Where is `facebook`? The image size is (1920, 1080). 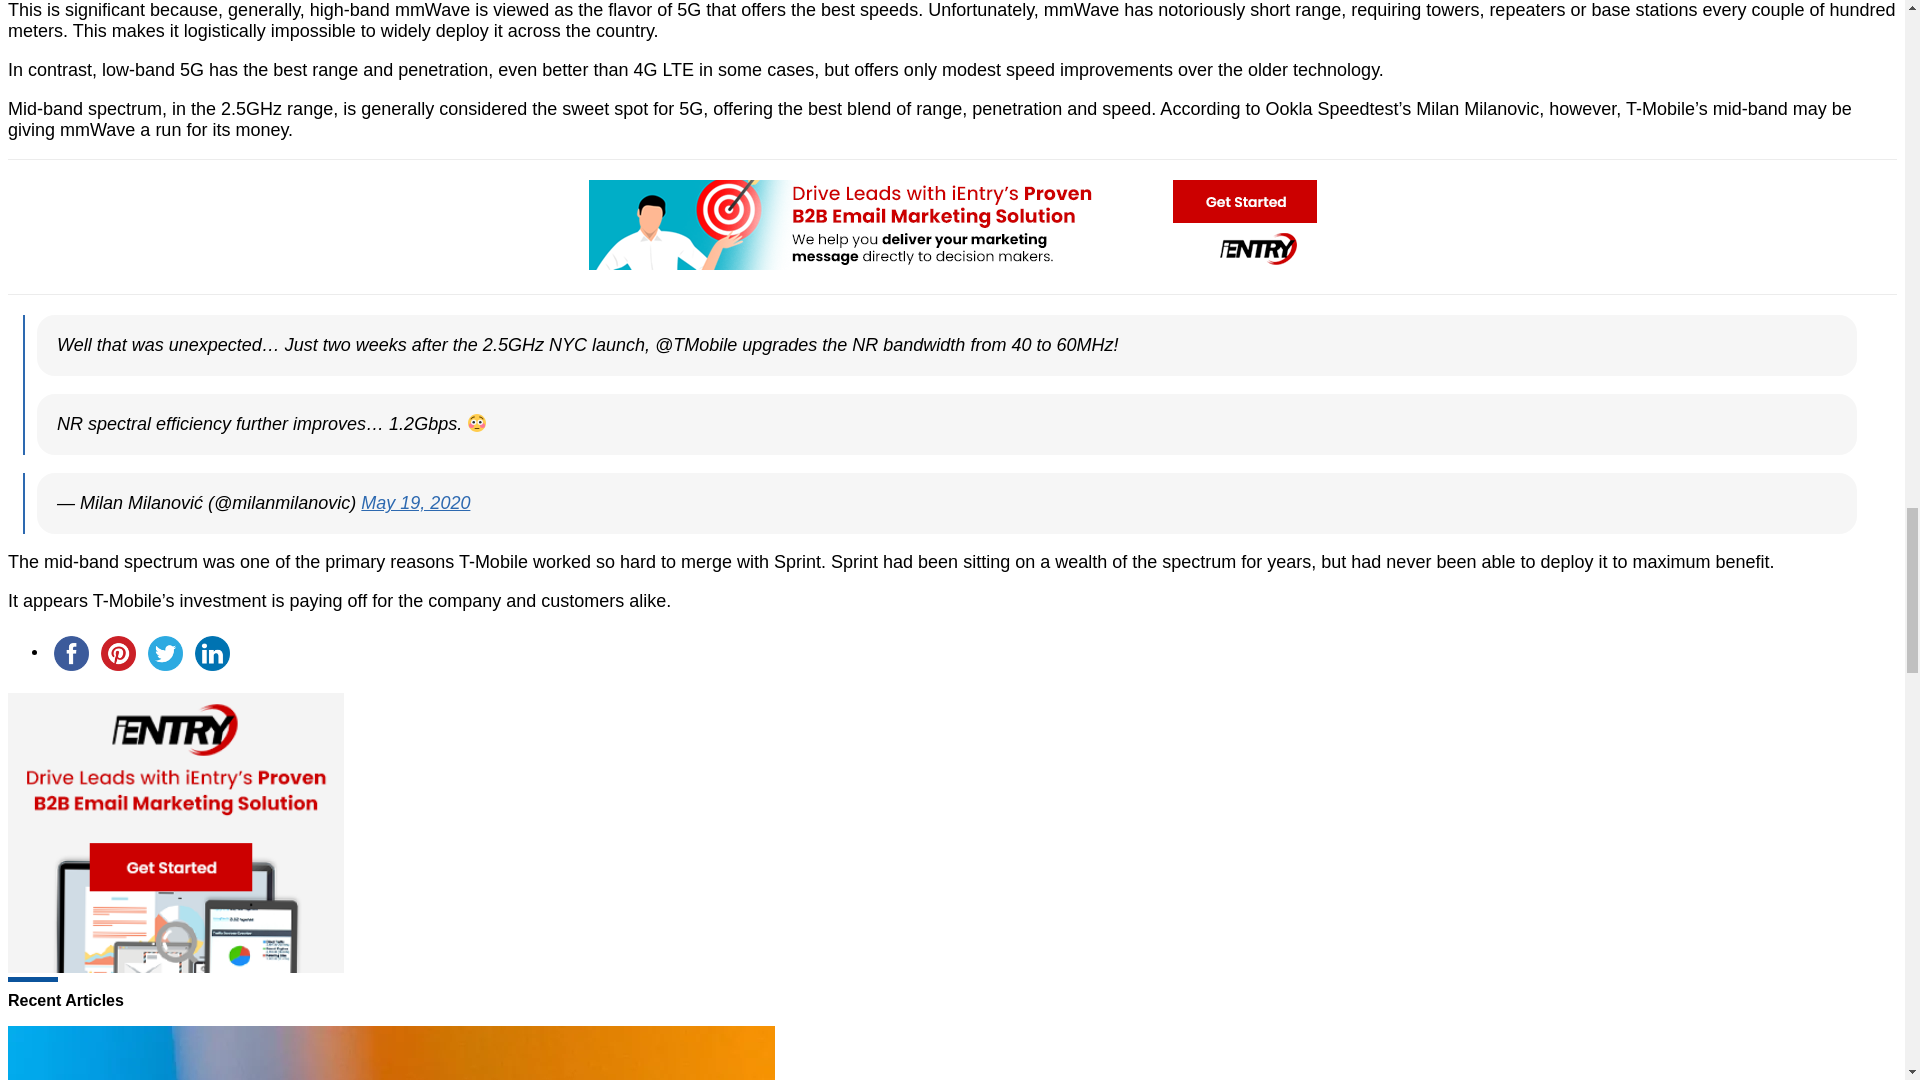
facebook is located at coordinates (71, 653).